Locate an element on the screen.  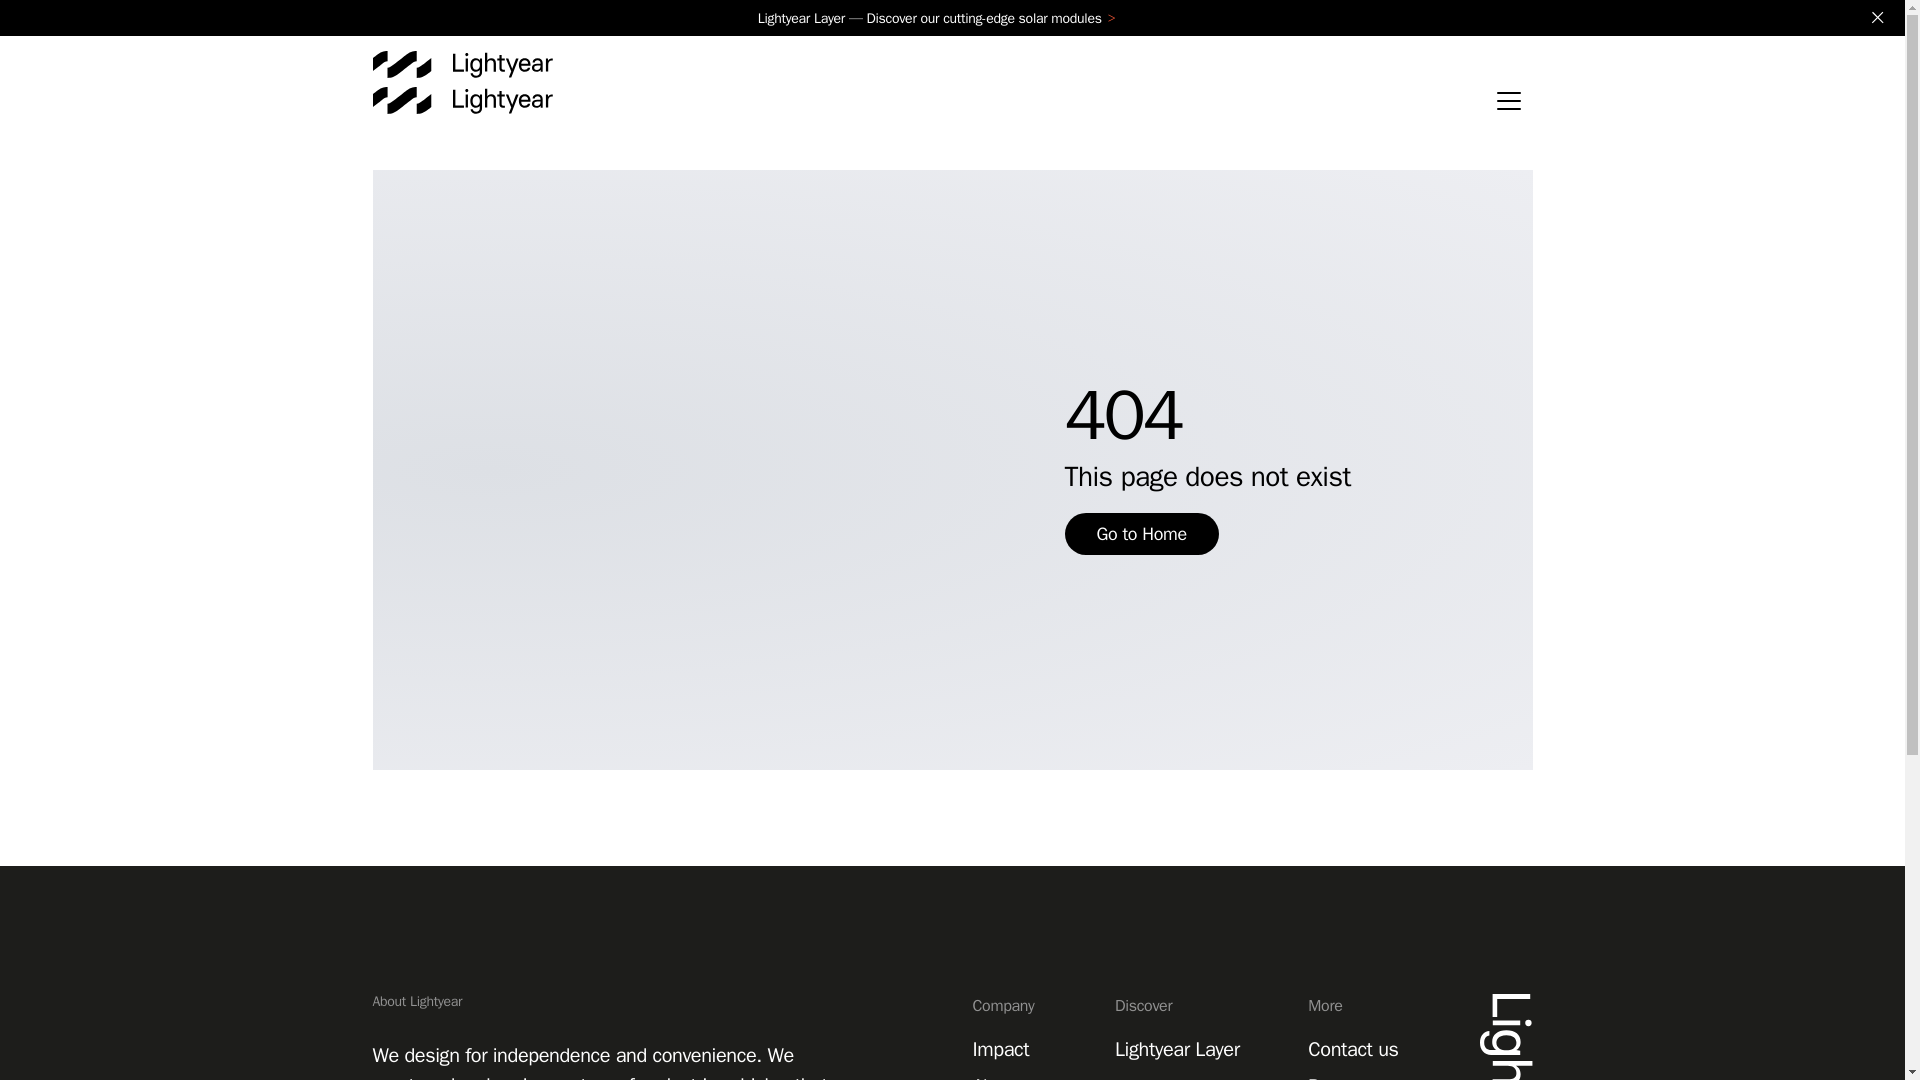
About us is located at coordinates (1008, 1076).